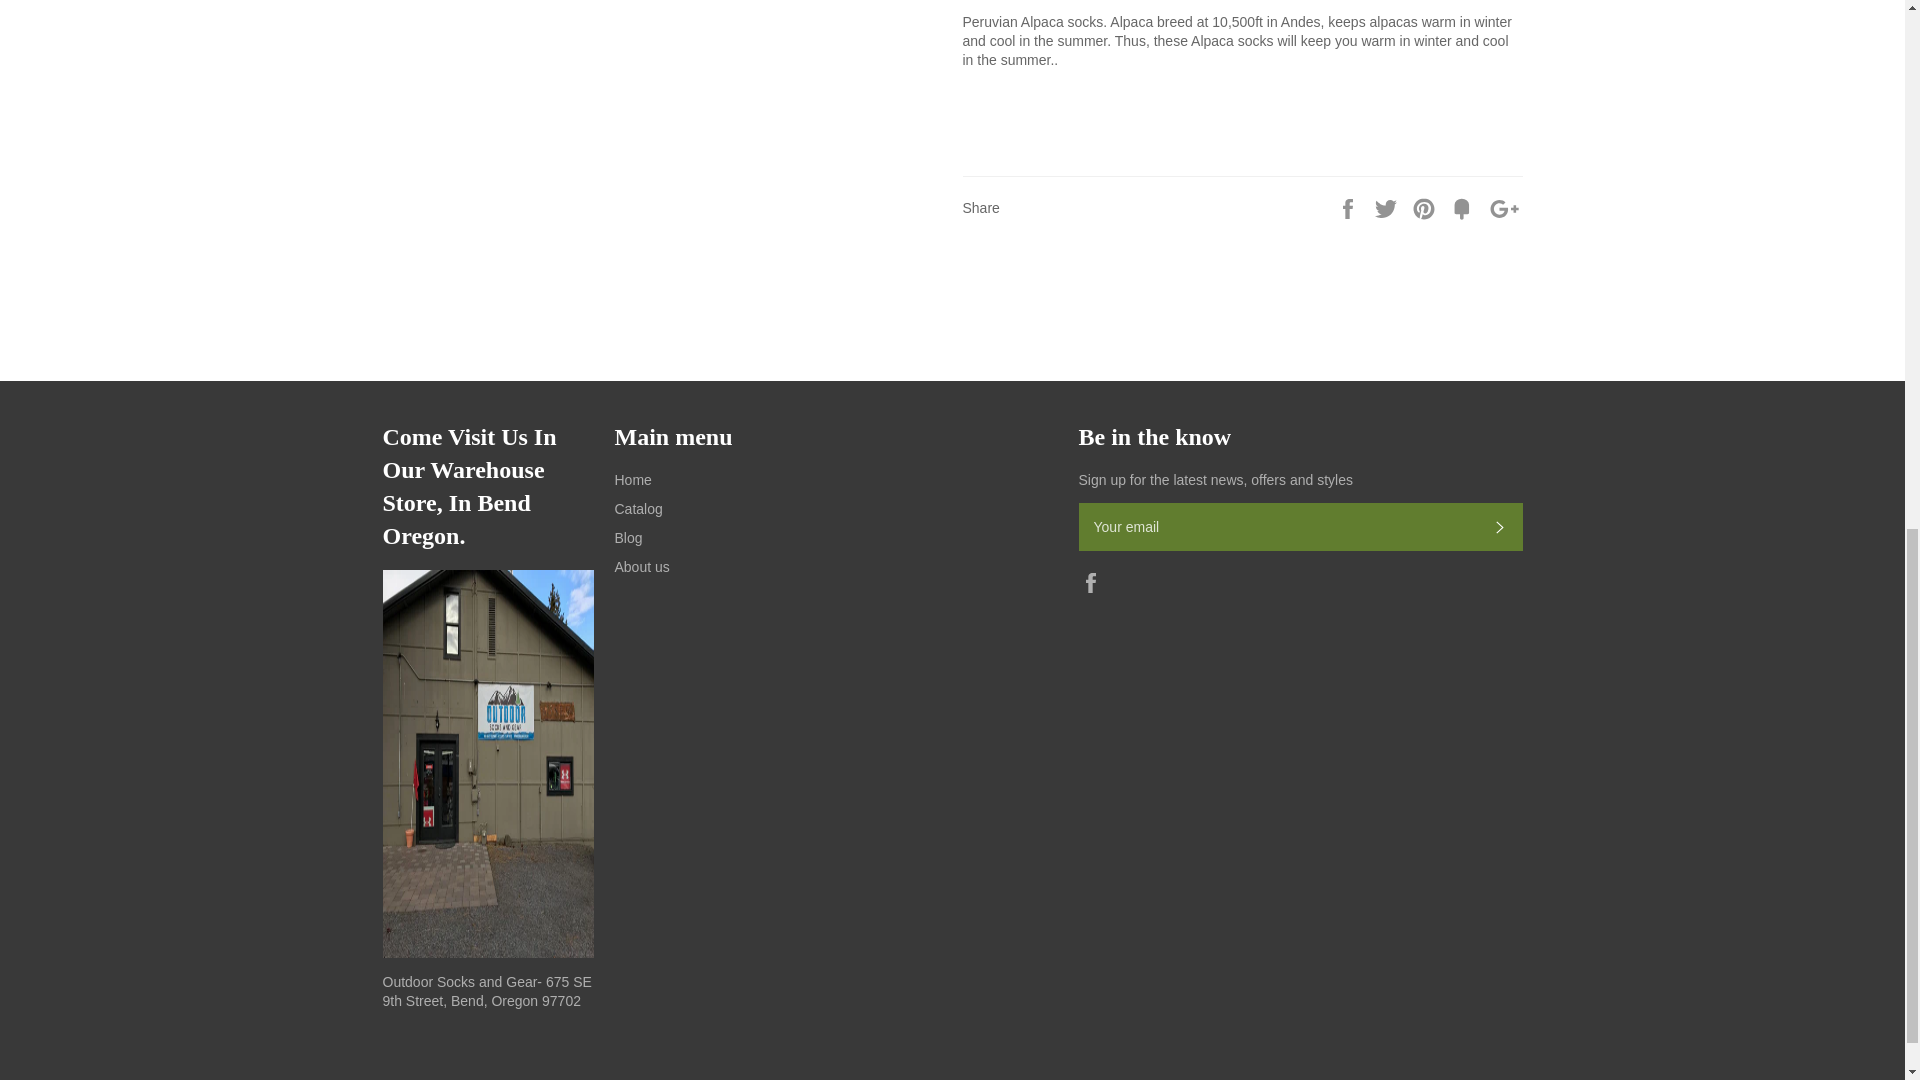 The image size is (1920, 1080). I want to click on outdoor socks and gear on Facebook, so click(1094, 581).